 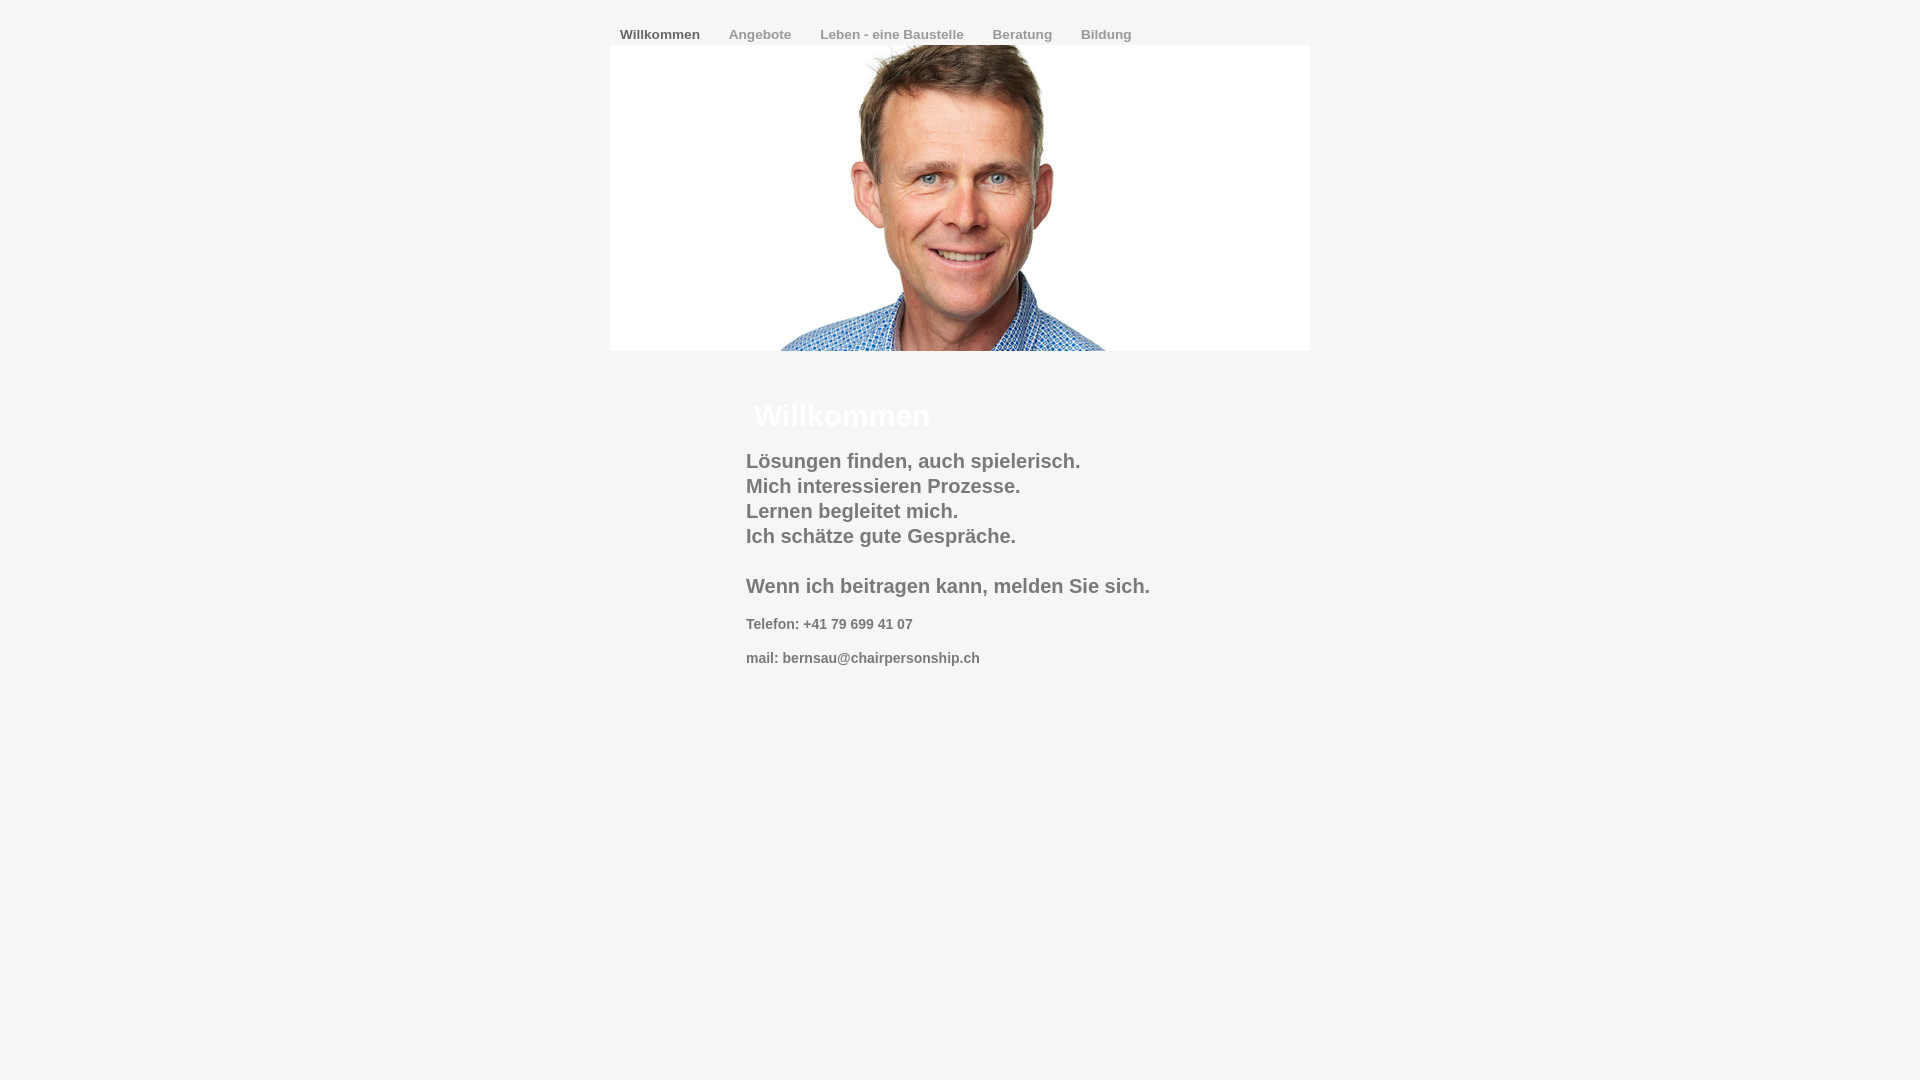 I want to click on Angebote, so click(x=762, y=34).